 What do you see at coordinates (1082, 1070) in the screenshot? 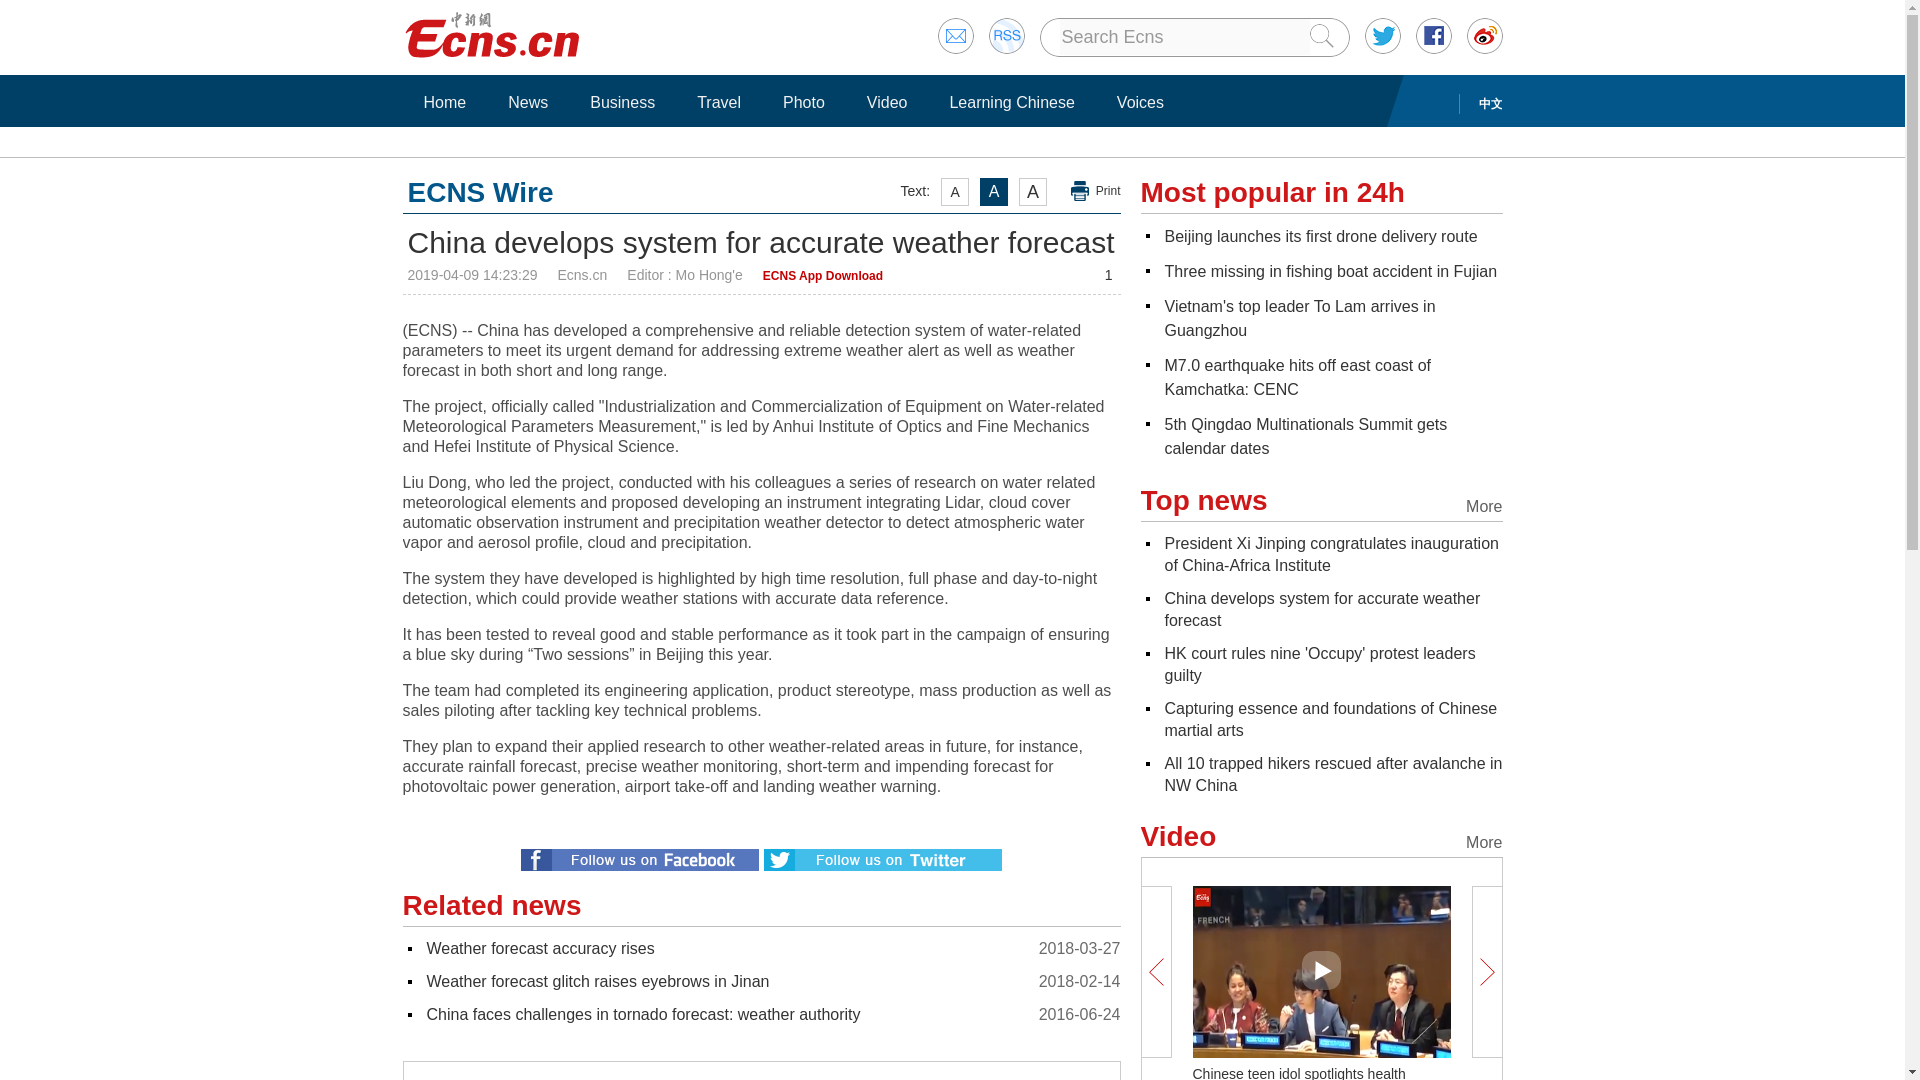
I see `More` at bounding box center [1082, 1070].